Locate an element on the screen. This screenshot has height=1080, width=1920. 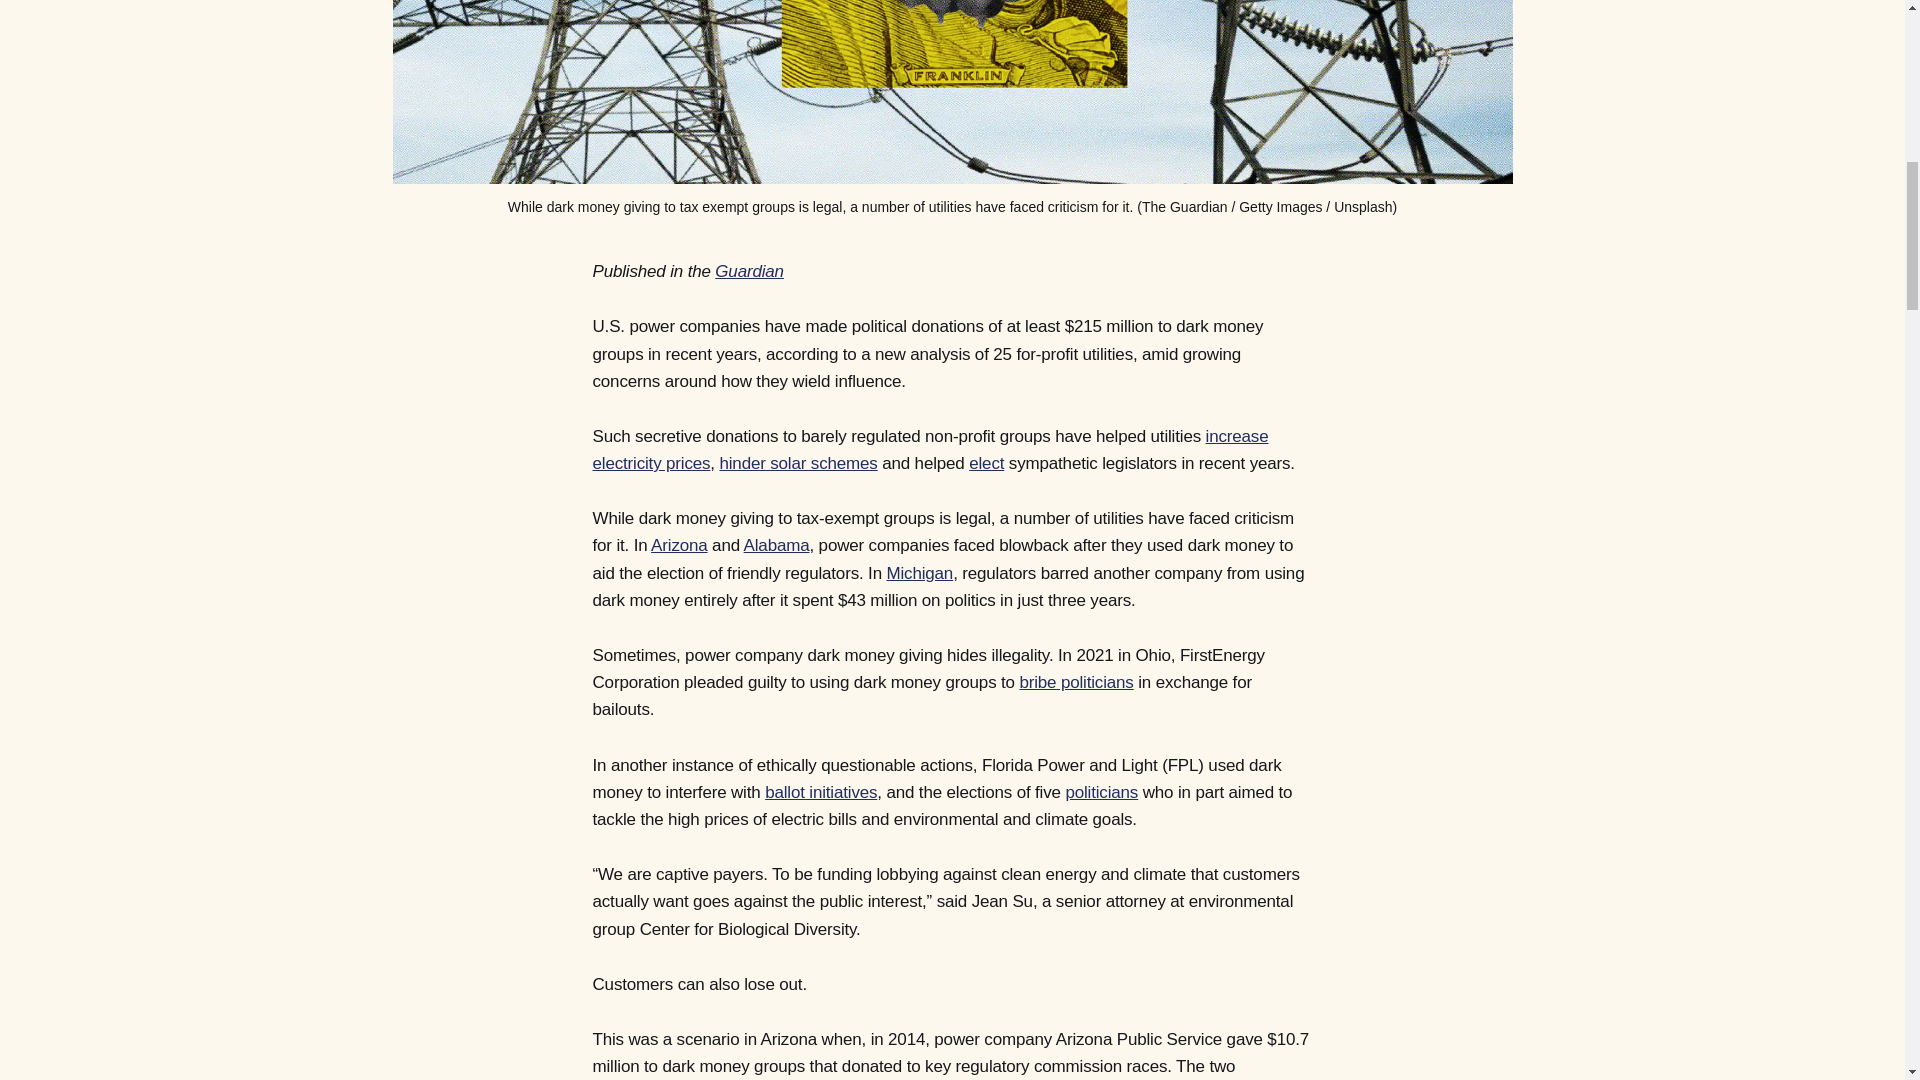
Guardian is located at coordinates (748, 271).